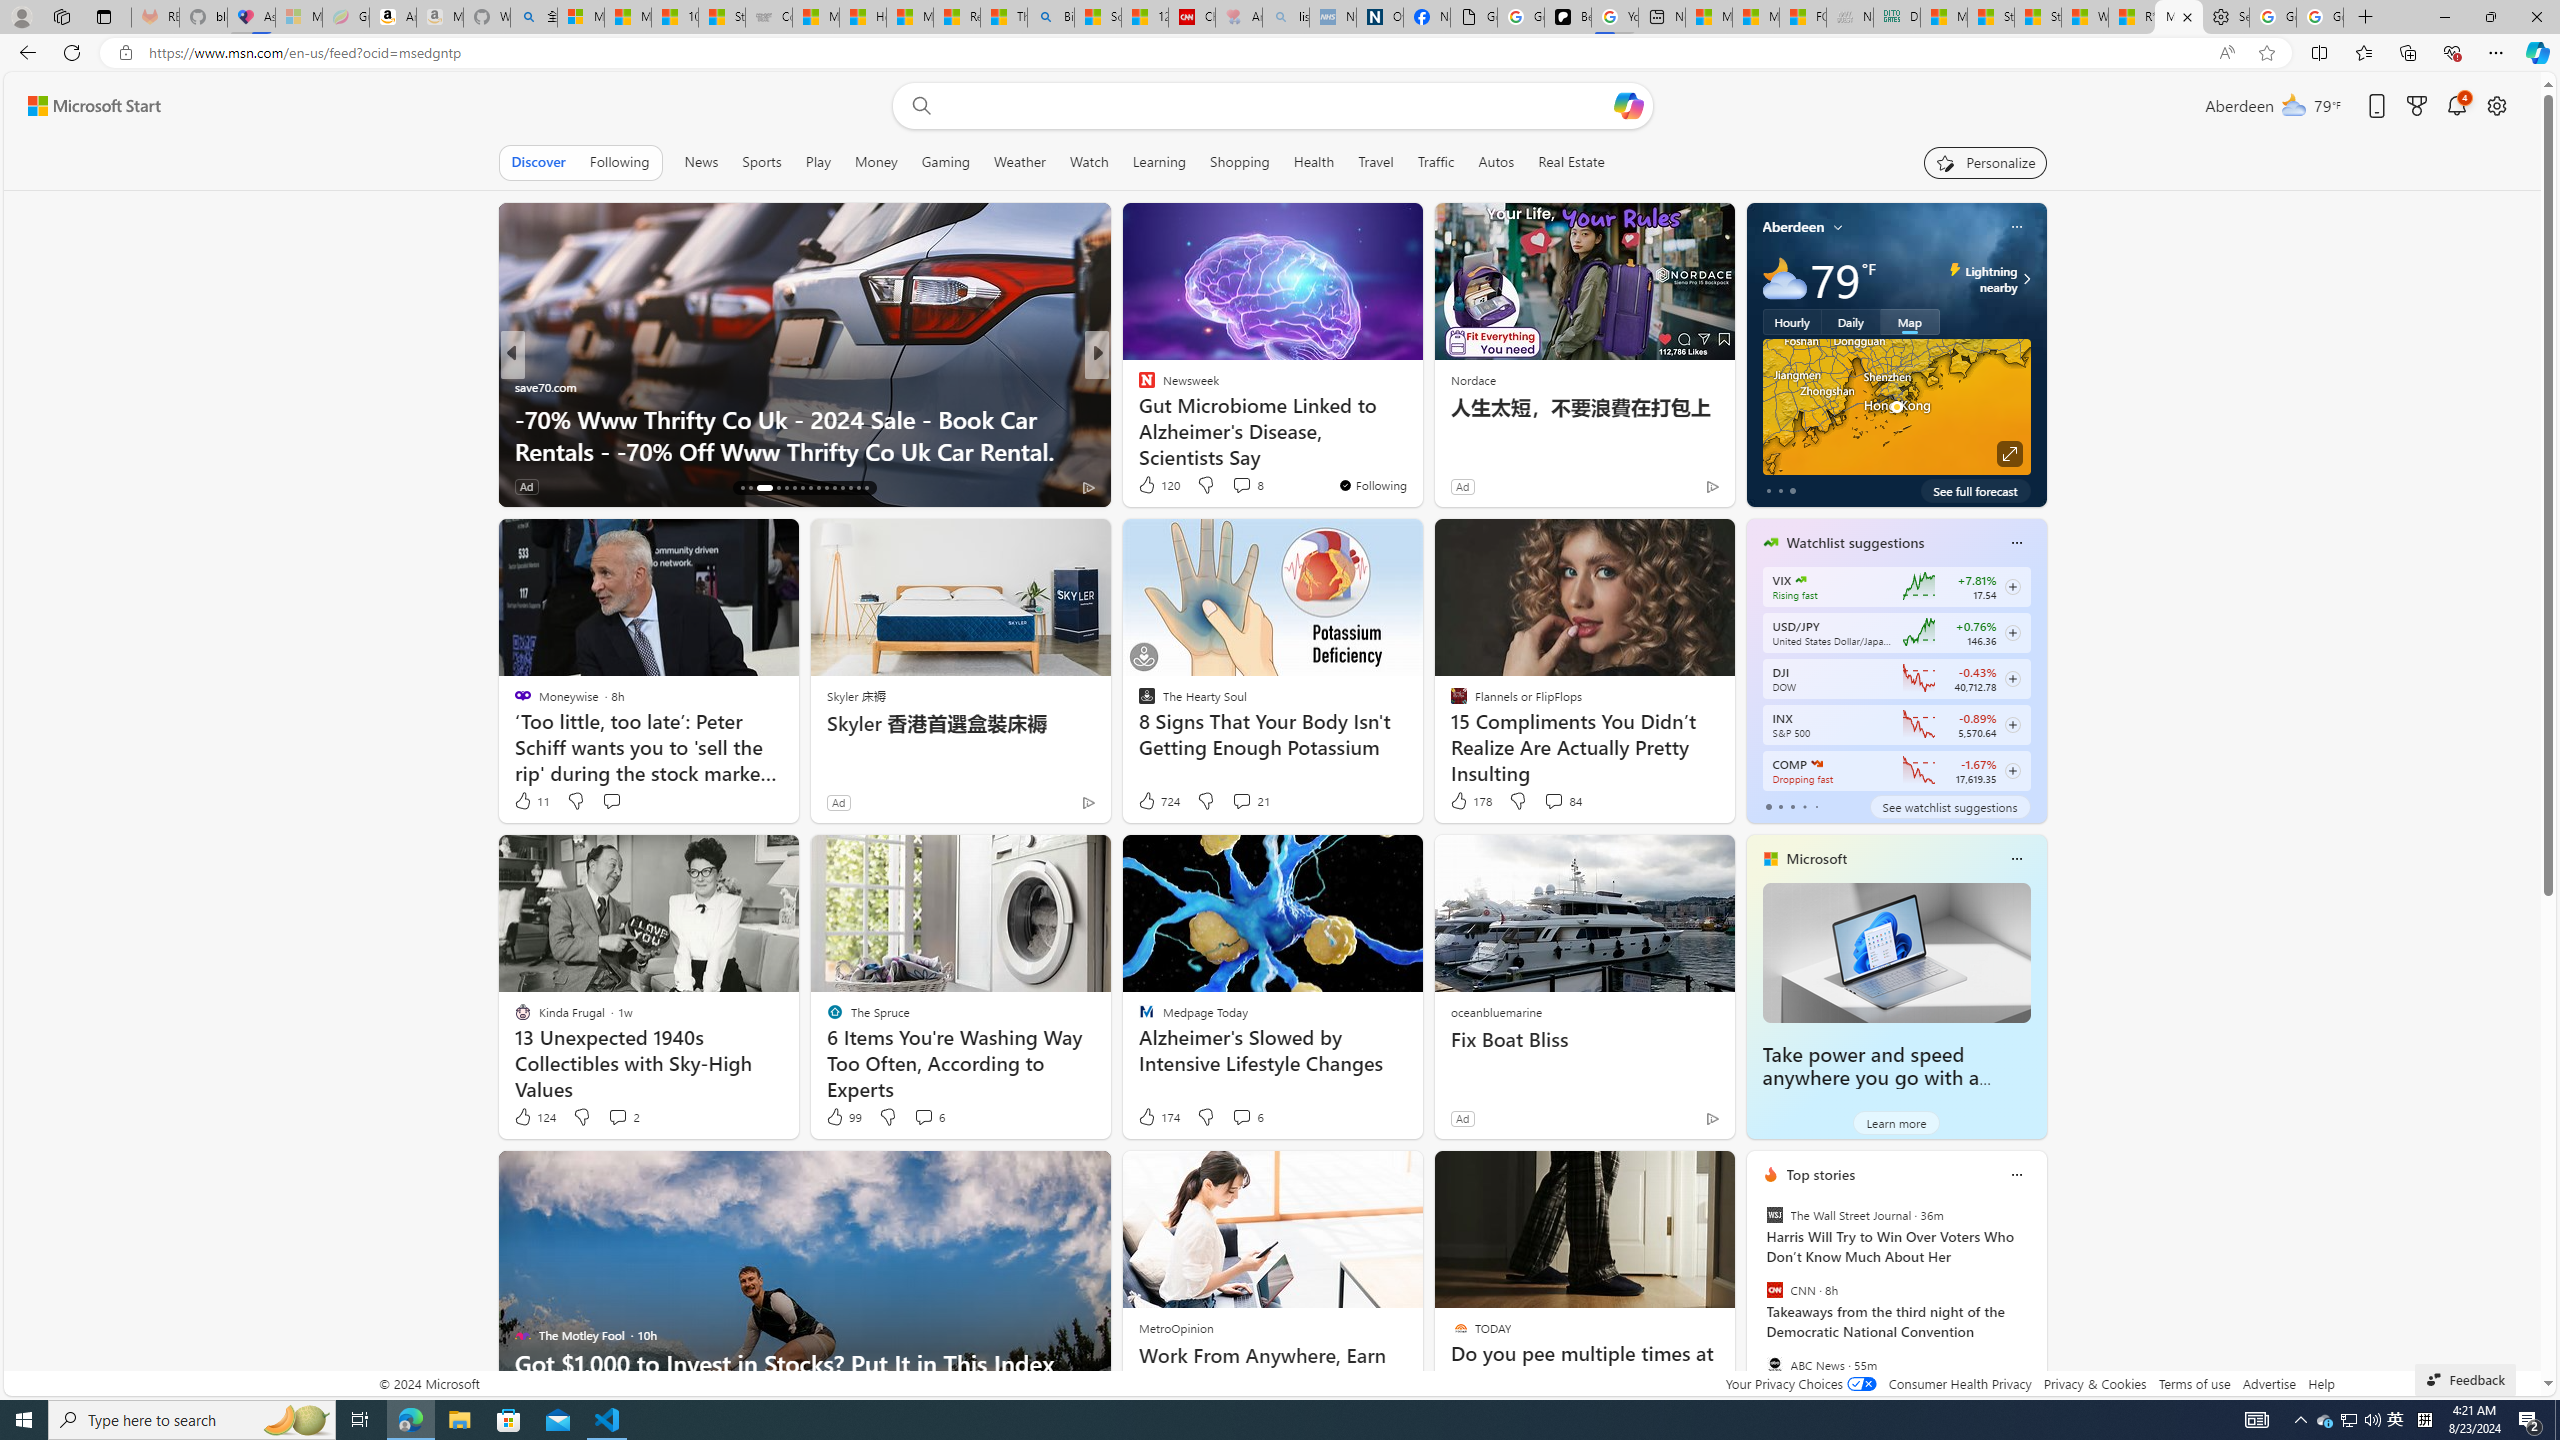  Describe the element at coordinates (1816, 764) in the screenshot. I see `NASDAQ` at that location.